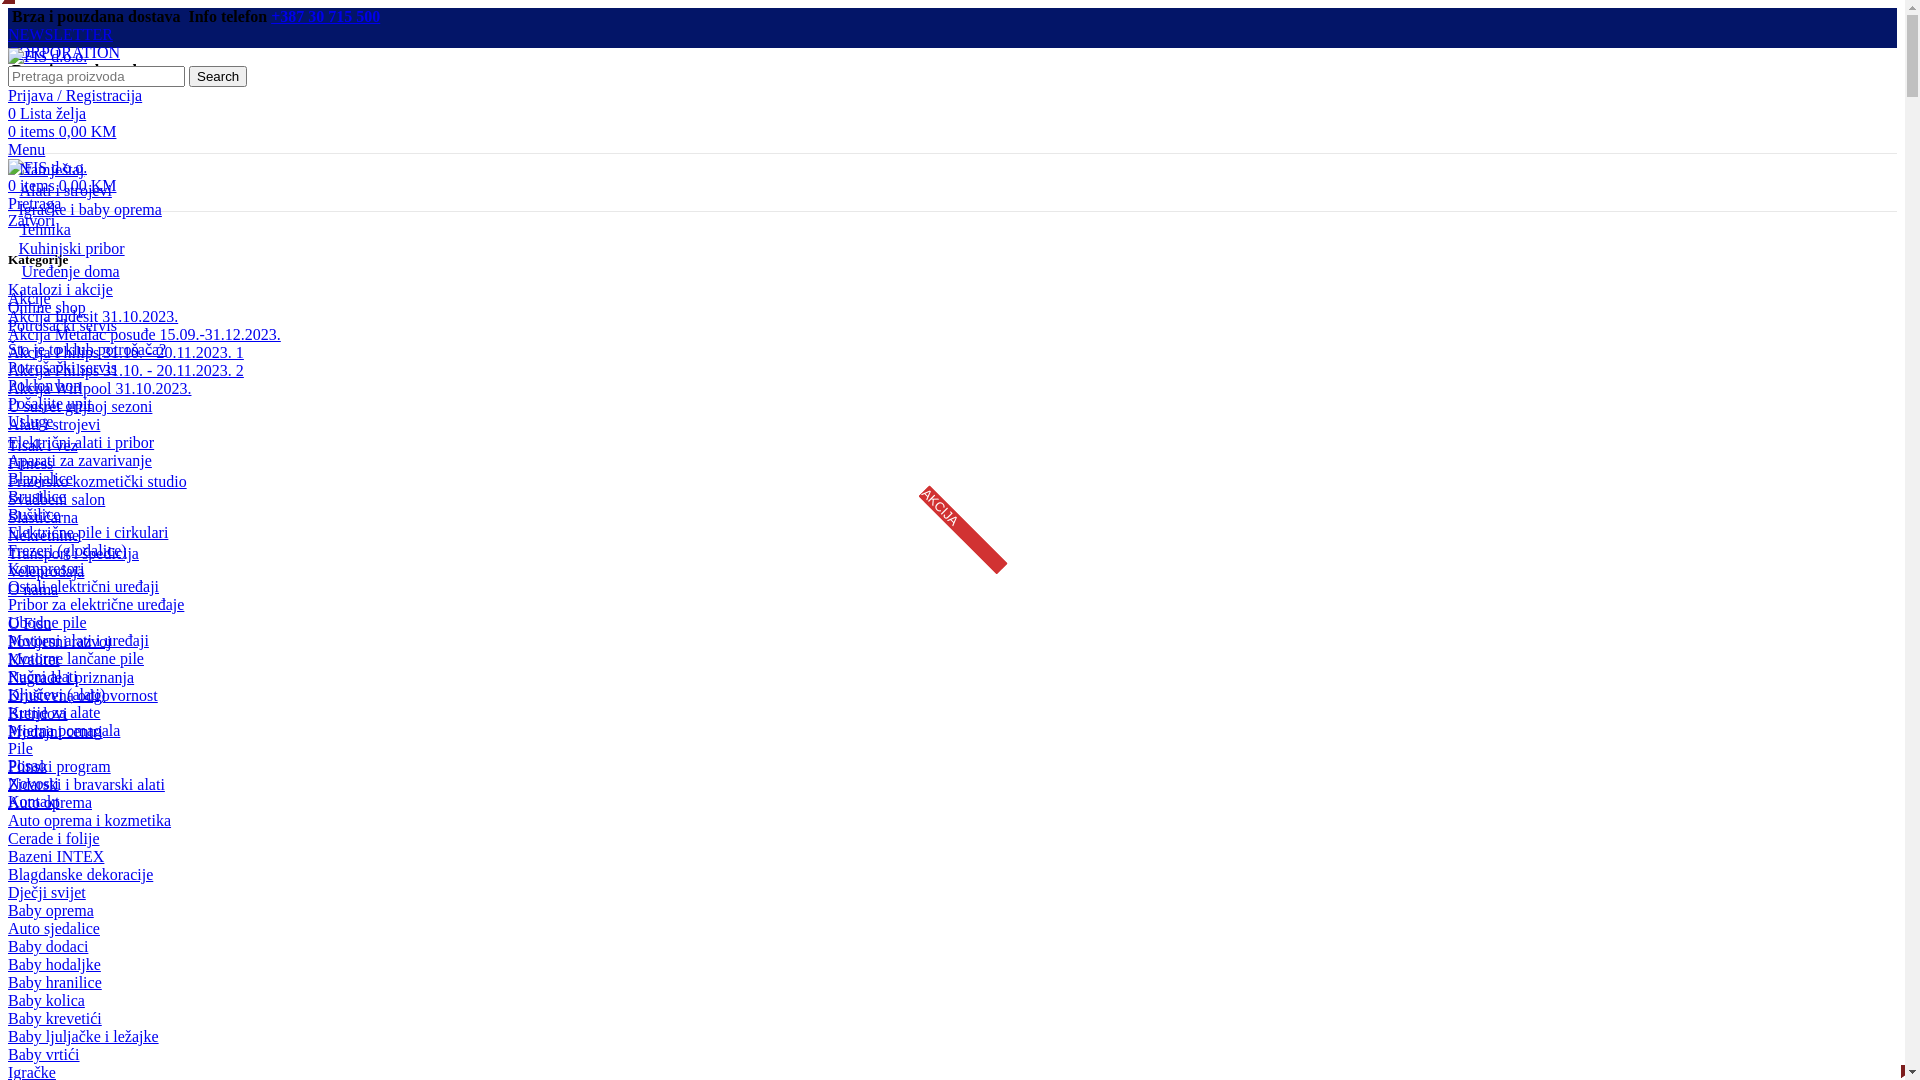 This screenshot has width=1920, height=1080. Describe the element at coordinates (48, 622) in the screenshot. I see `Ubodne pile` at that location.